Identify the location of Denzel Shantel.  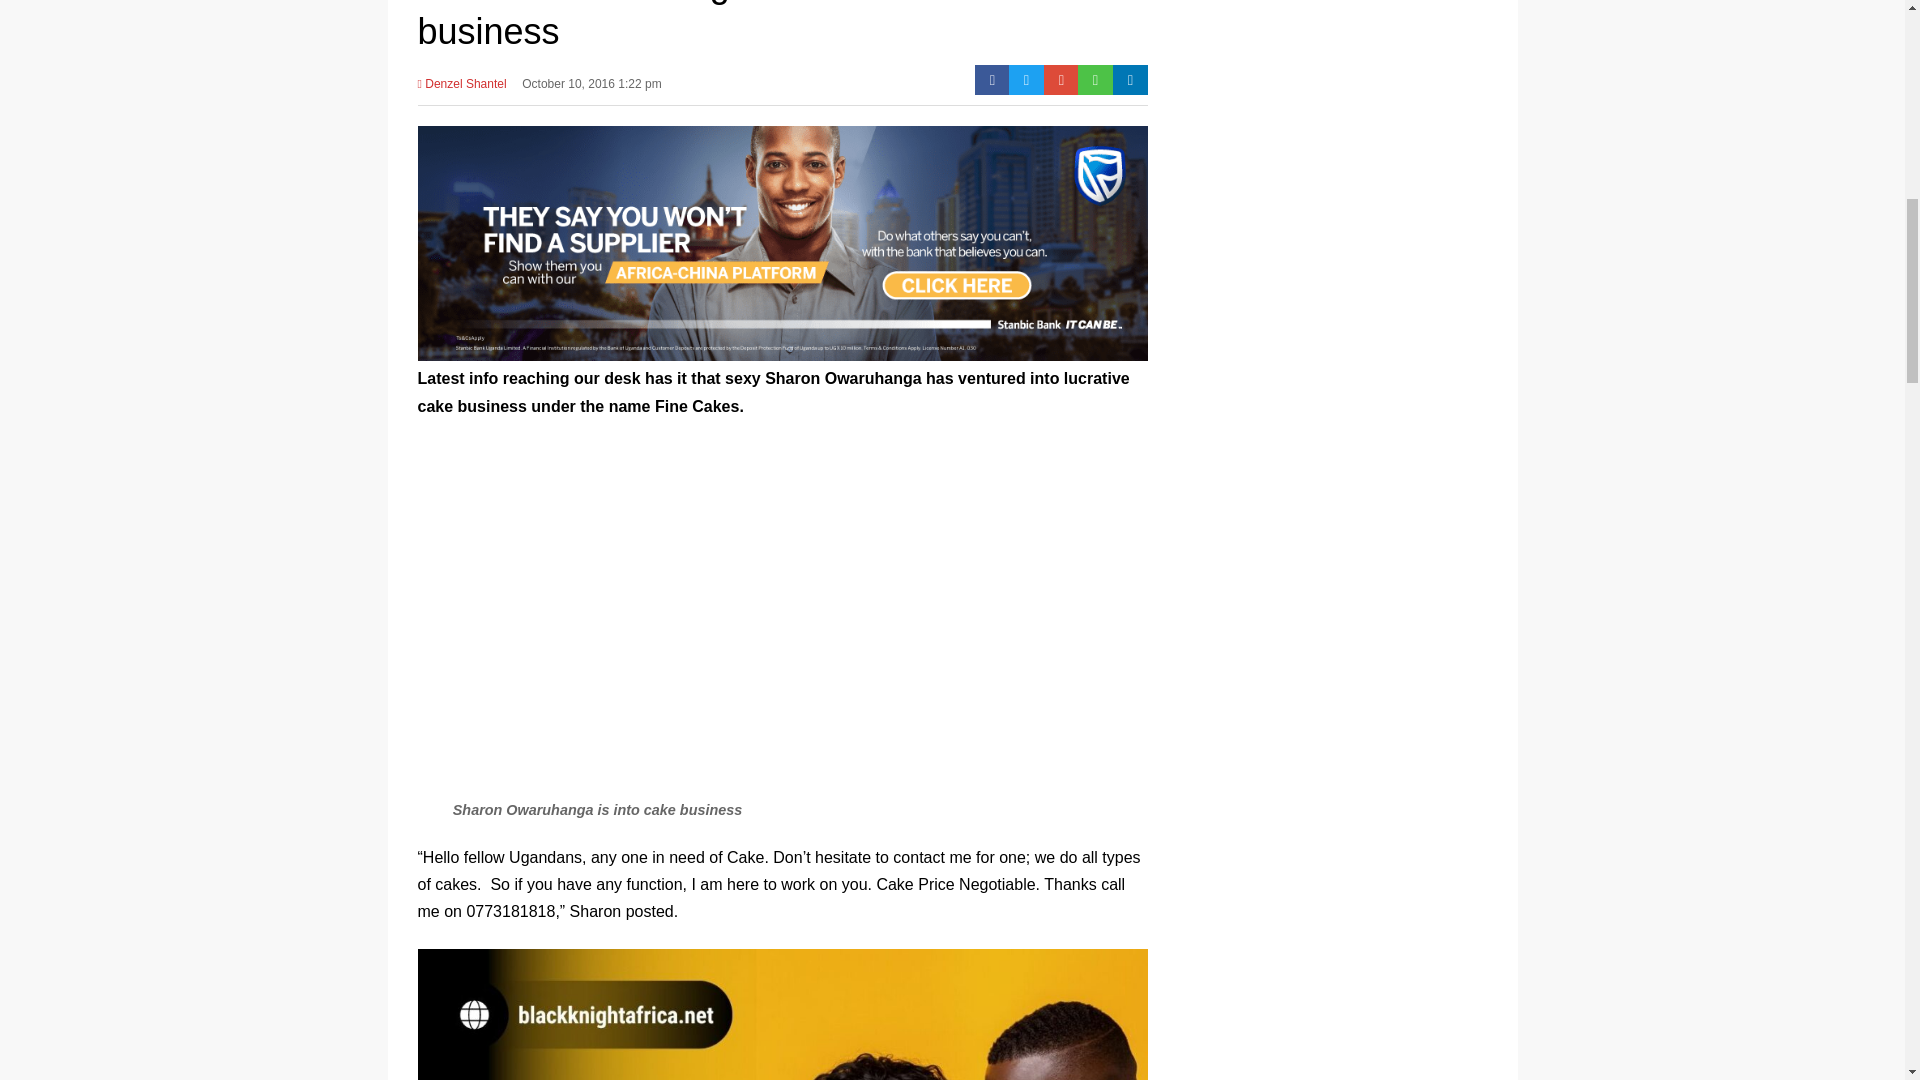
(462, 89).